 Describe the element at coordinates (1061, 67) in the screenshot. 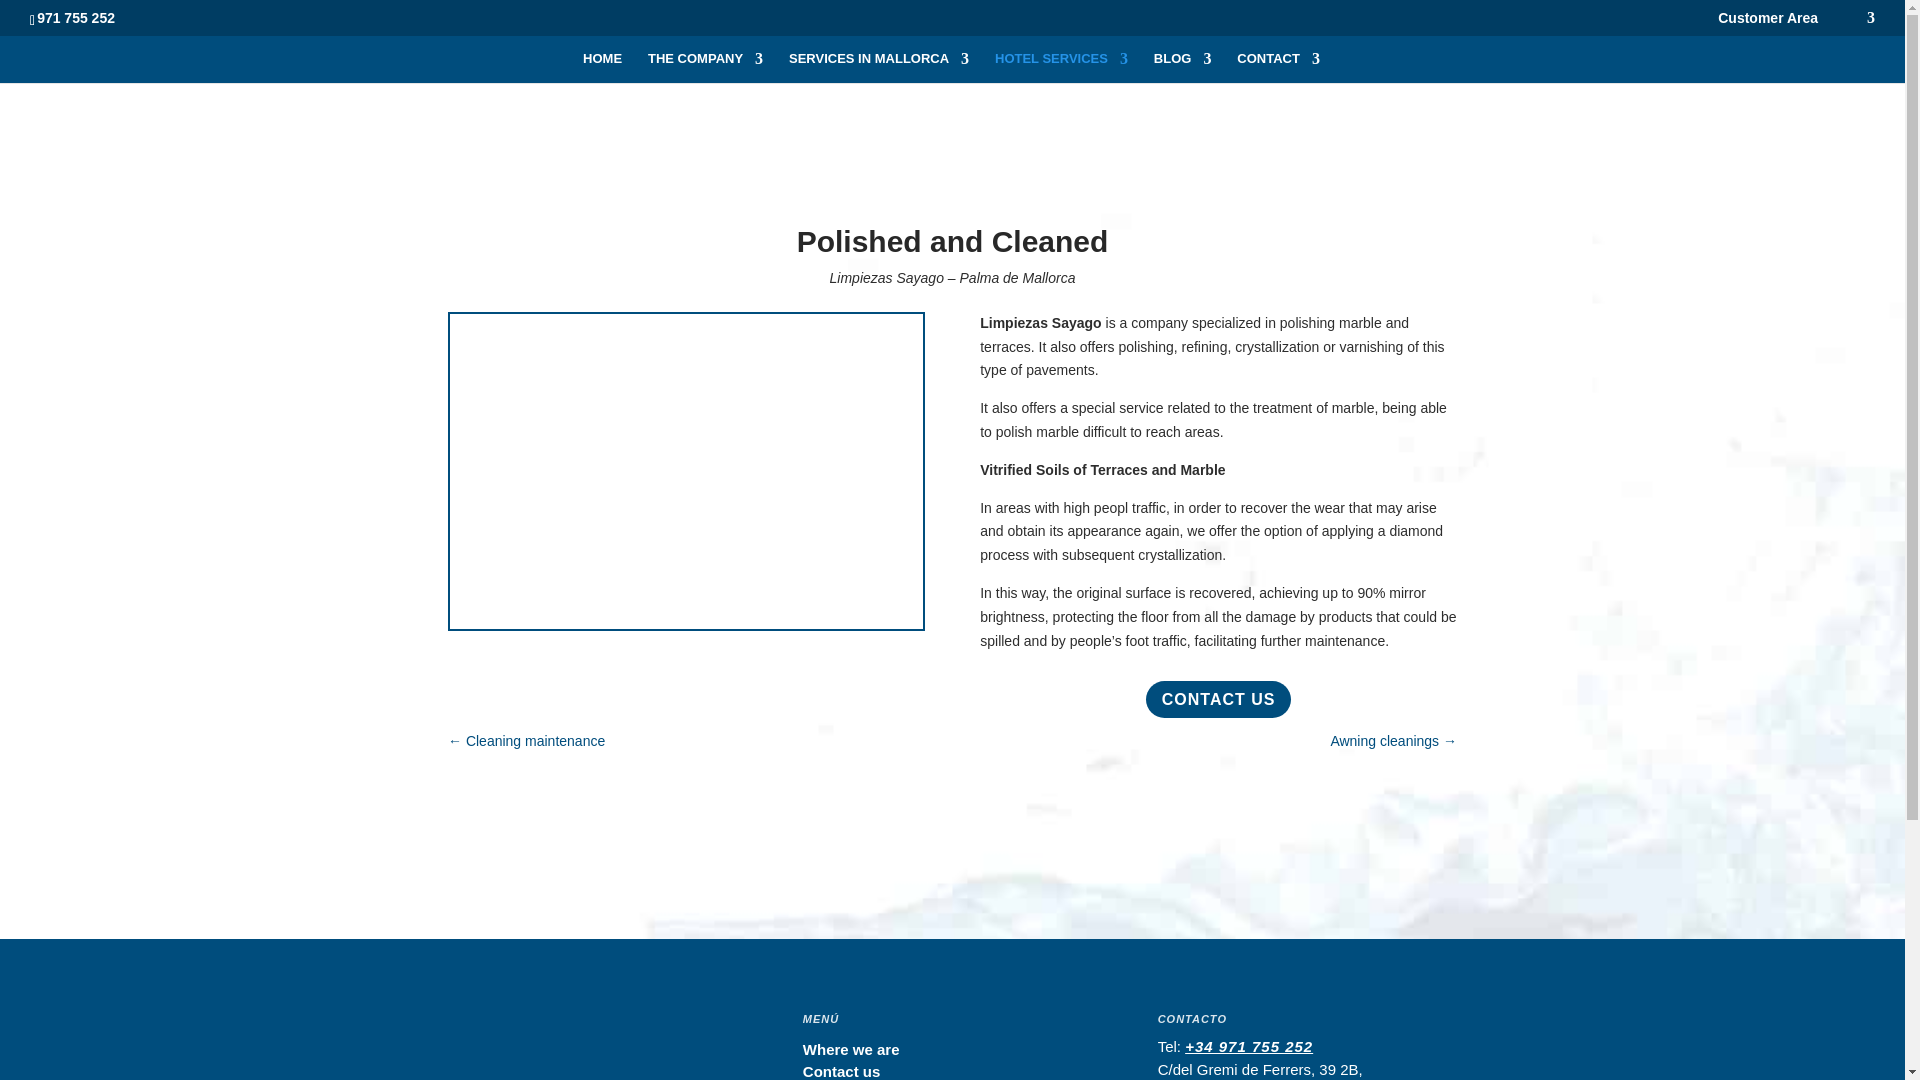

I see `HOTEL SERVICES` at that location.